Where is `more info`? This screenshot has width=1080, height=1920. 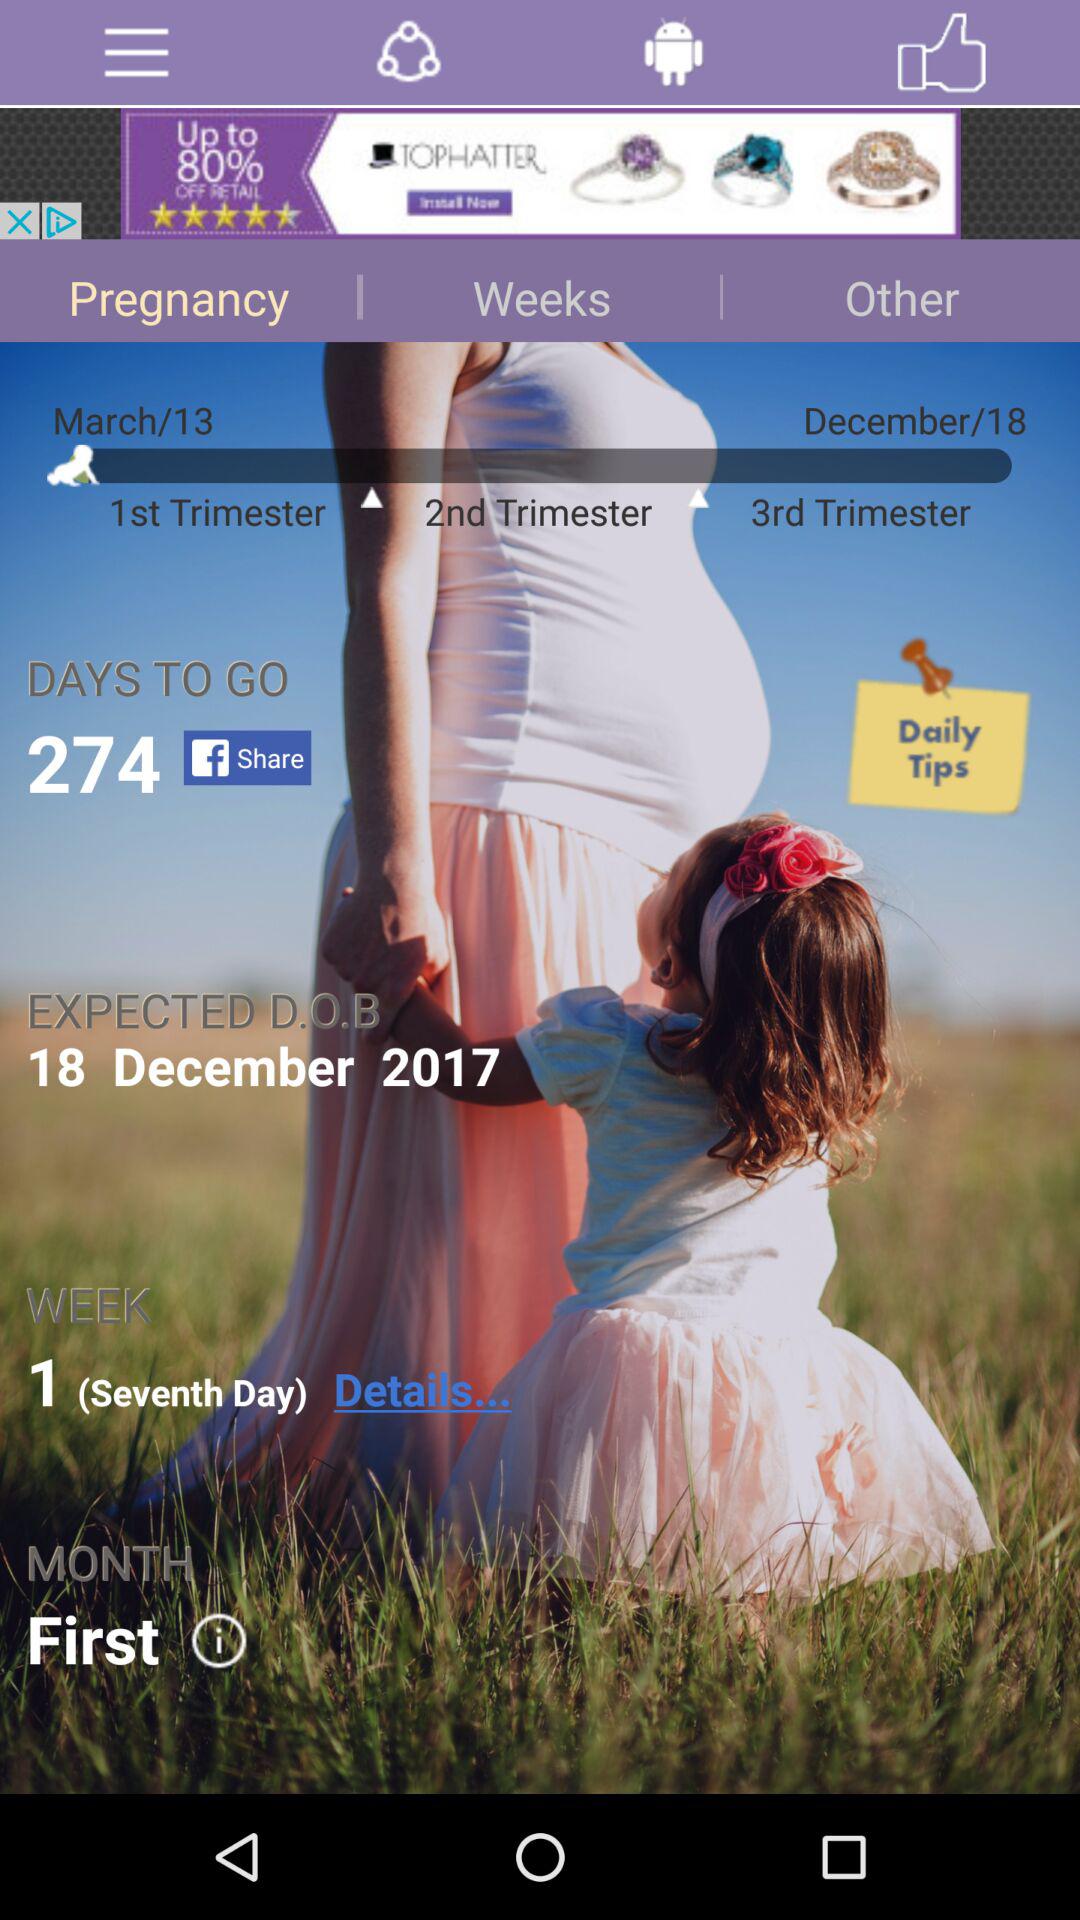
more info is located at coordinates (206, 1640).